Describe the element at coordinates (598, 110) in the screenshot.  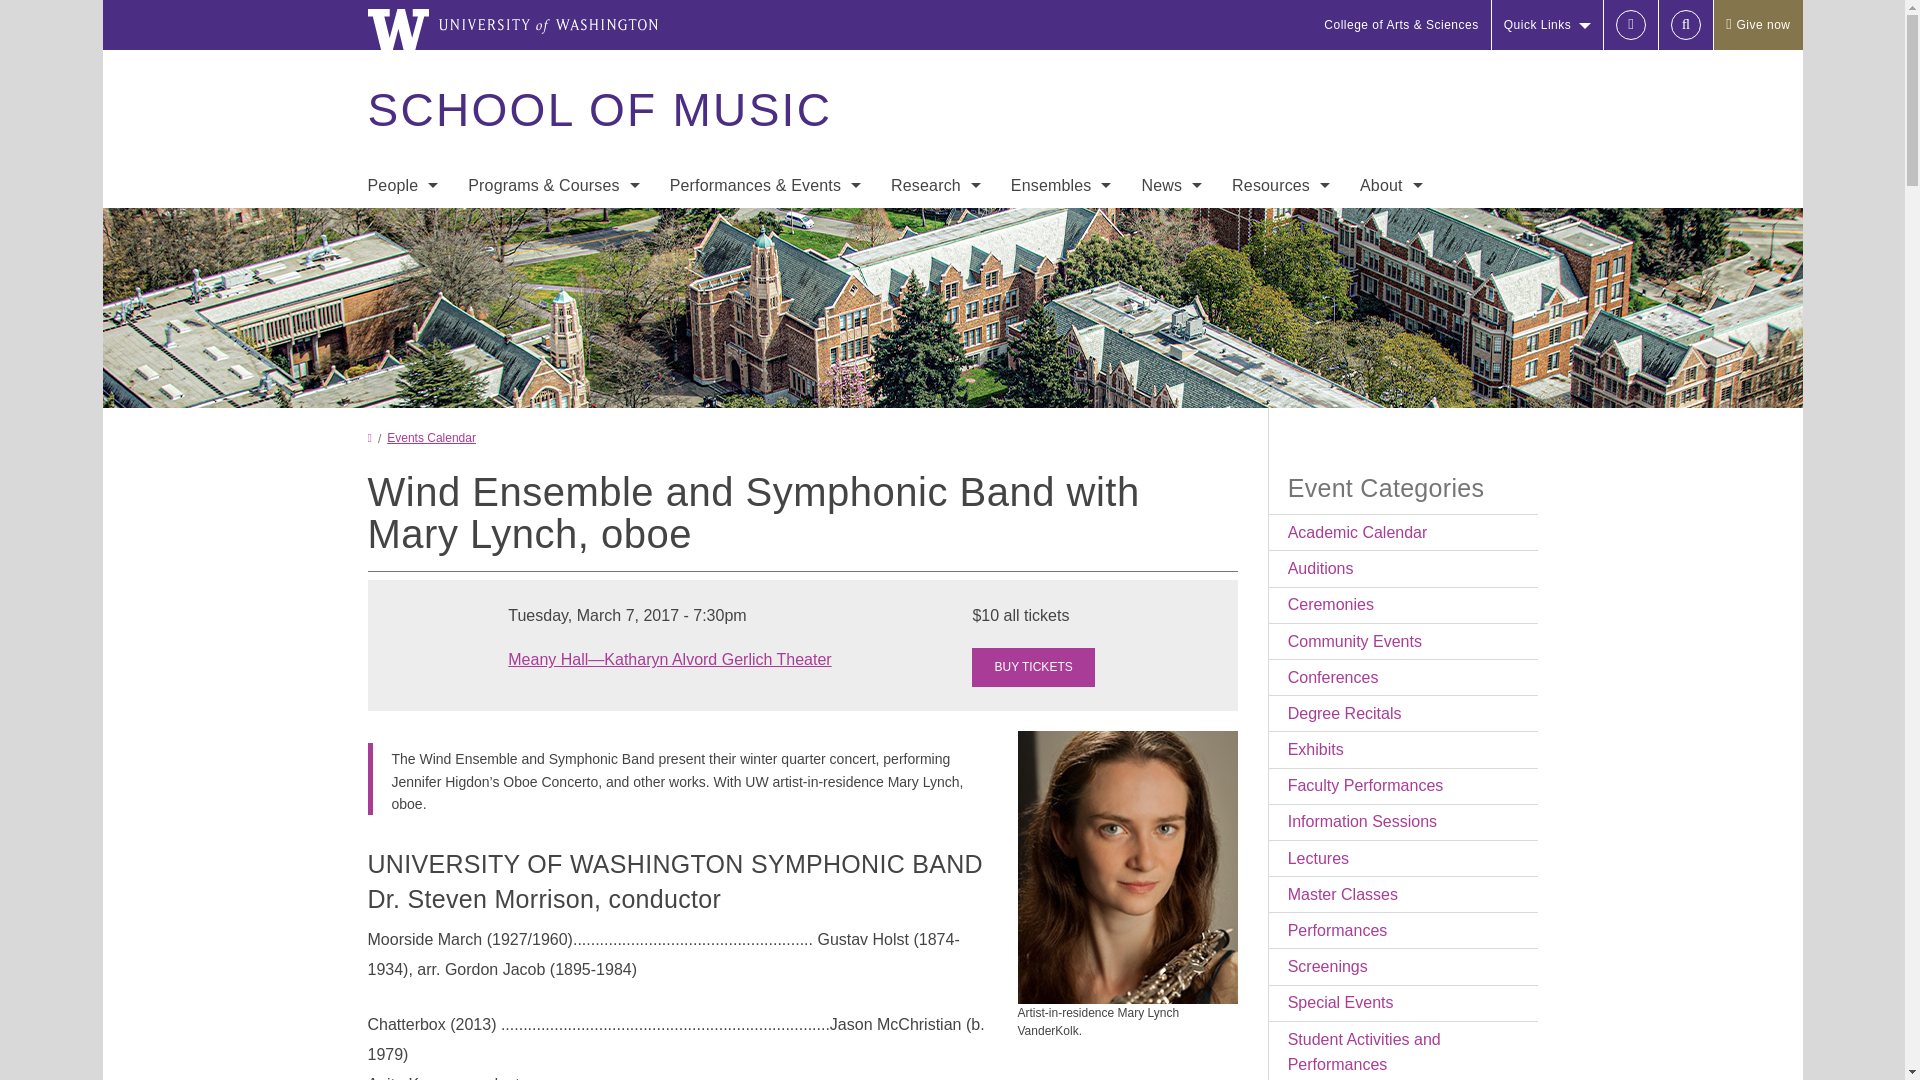
I see `SCHOOL OF MUSIC` at that location.